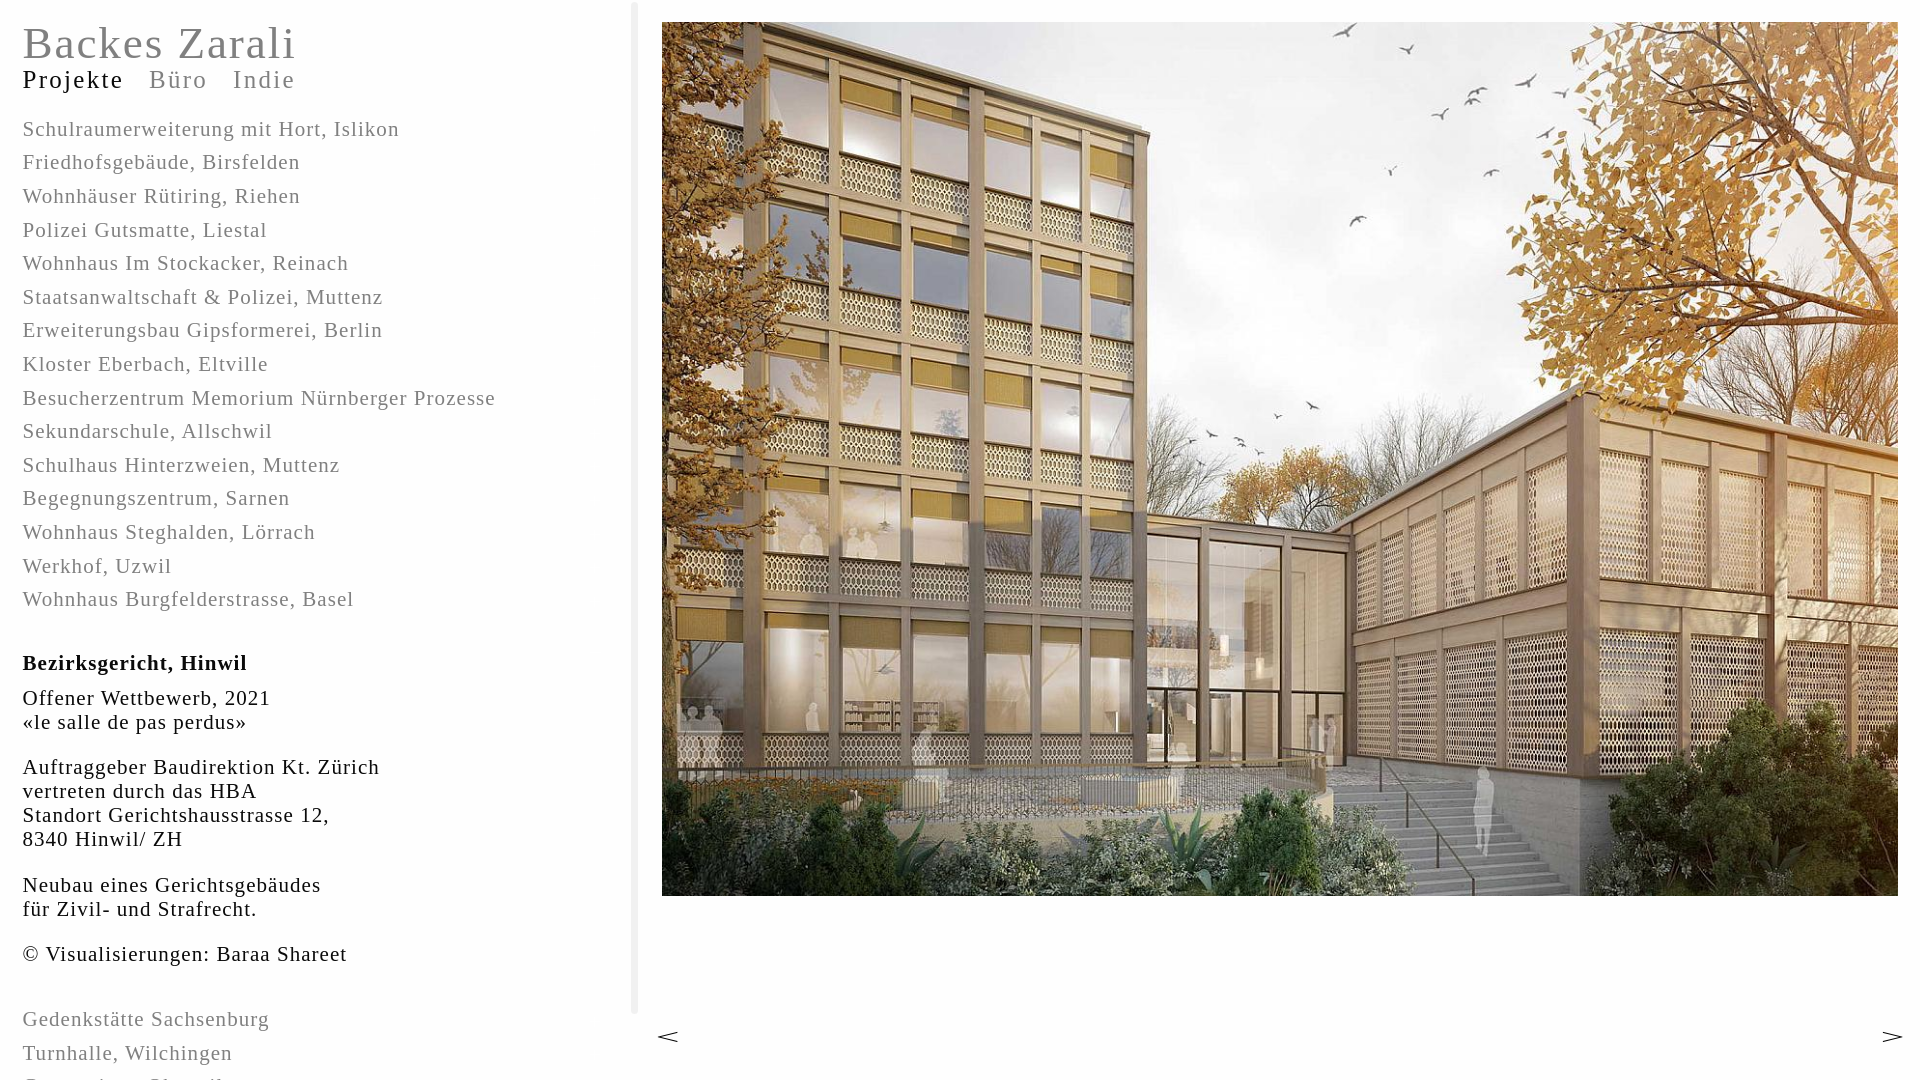 The width and height of the screenshot is (1920, 1080). What do you see at coordinates (277, 80) in the screenshot?
I see `Indie` at bounding box center [277, 80].